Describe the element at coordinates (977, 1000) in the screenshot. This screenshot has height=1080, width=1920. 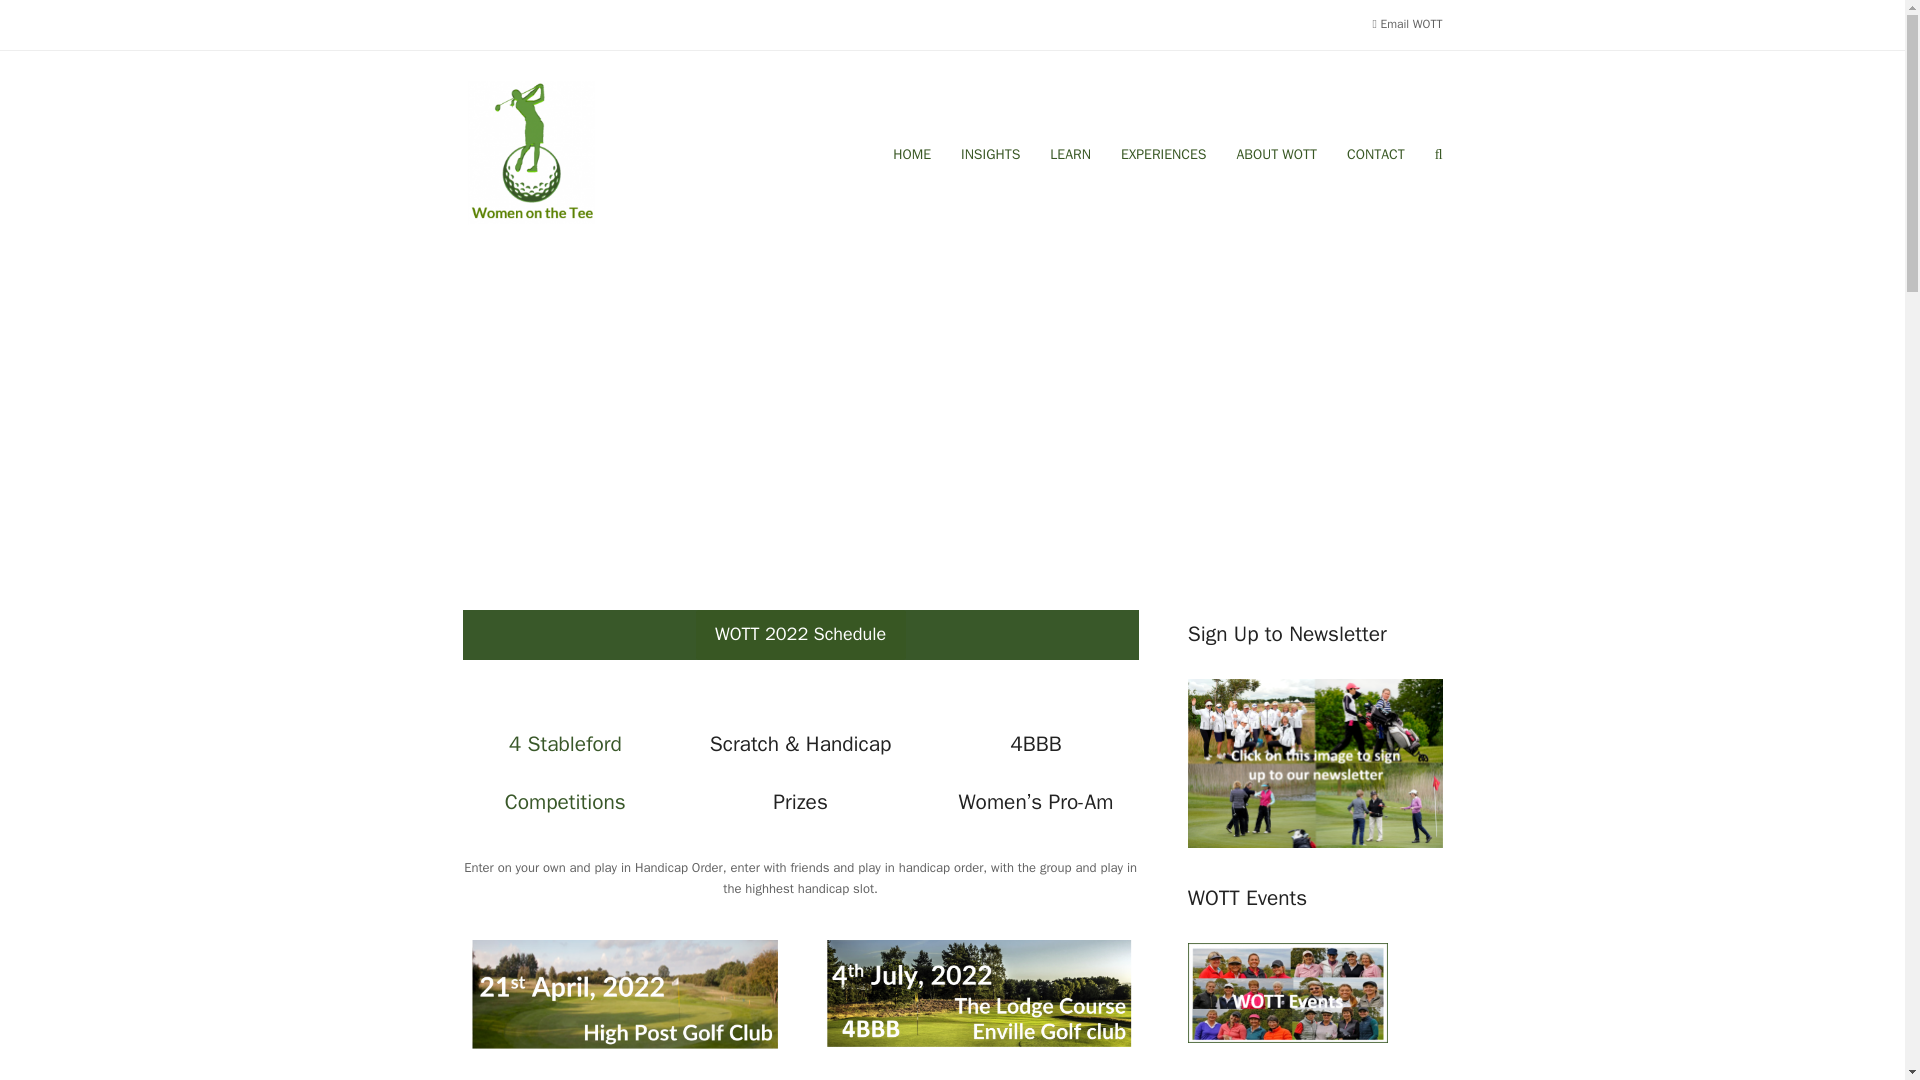
I see `Home Page Experience` at that location.